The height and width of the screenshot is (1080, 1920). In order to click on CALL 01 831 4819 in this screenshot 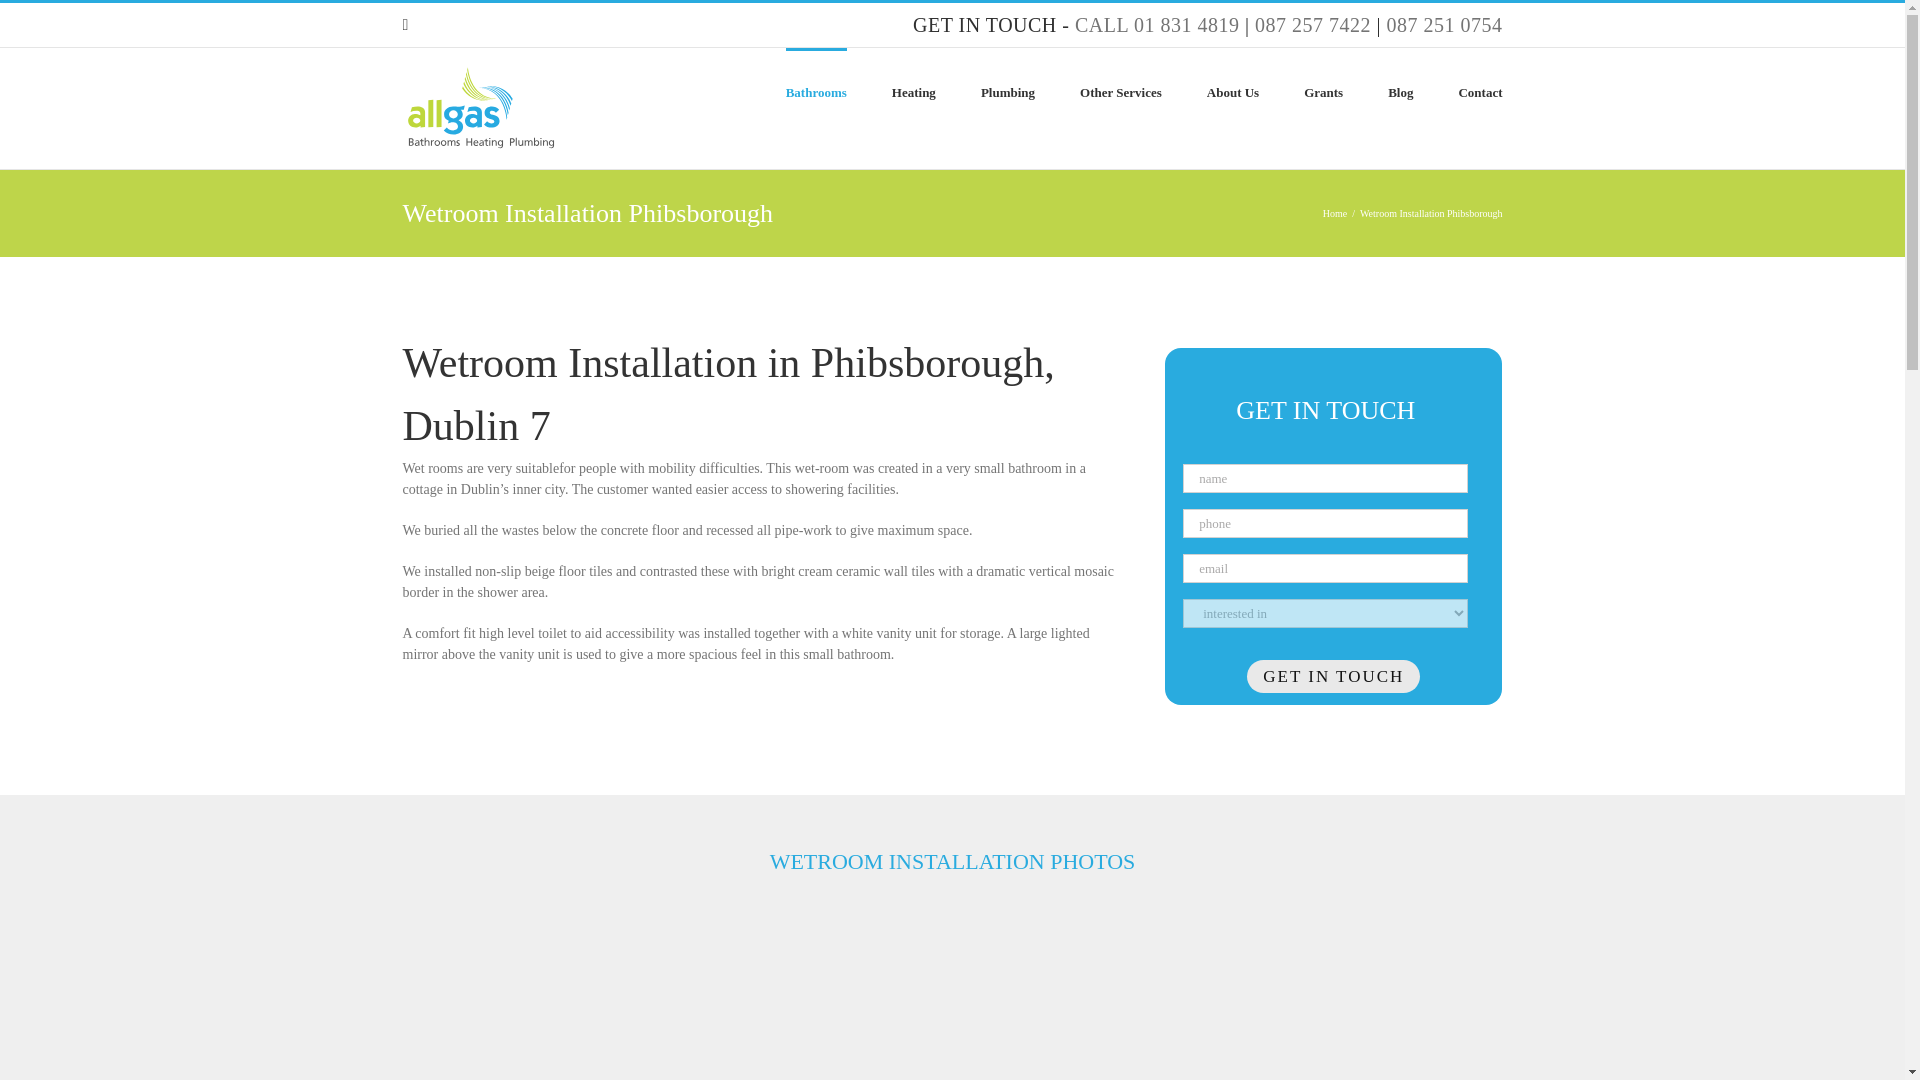, I will do `click(1156, 24)`.